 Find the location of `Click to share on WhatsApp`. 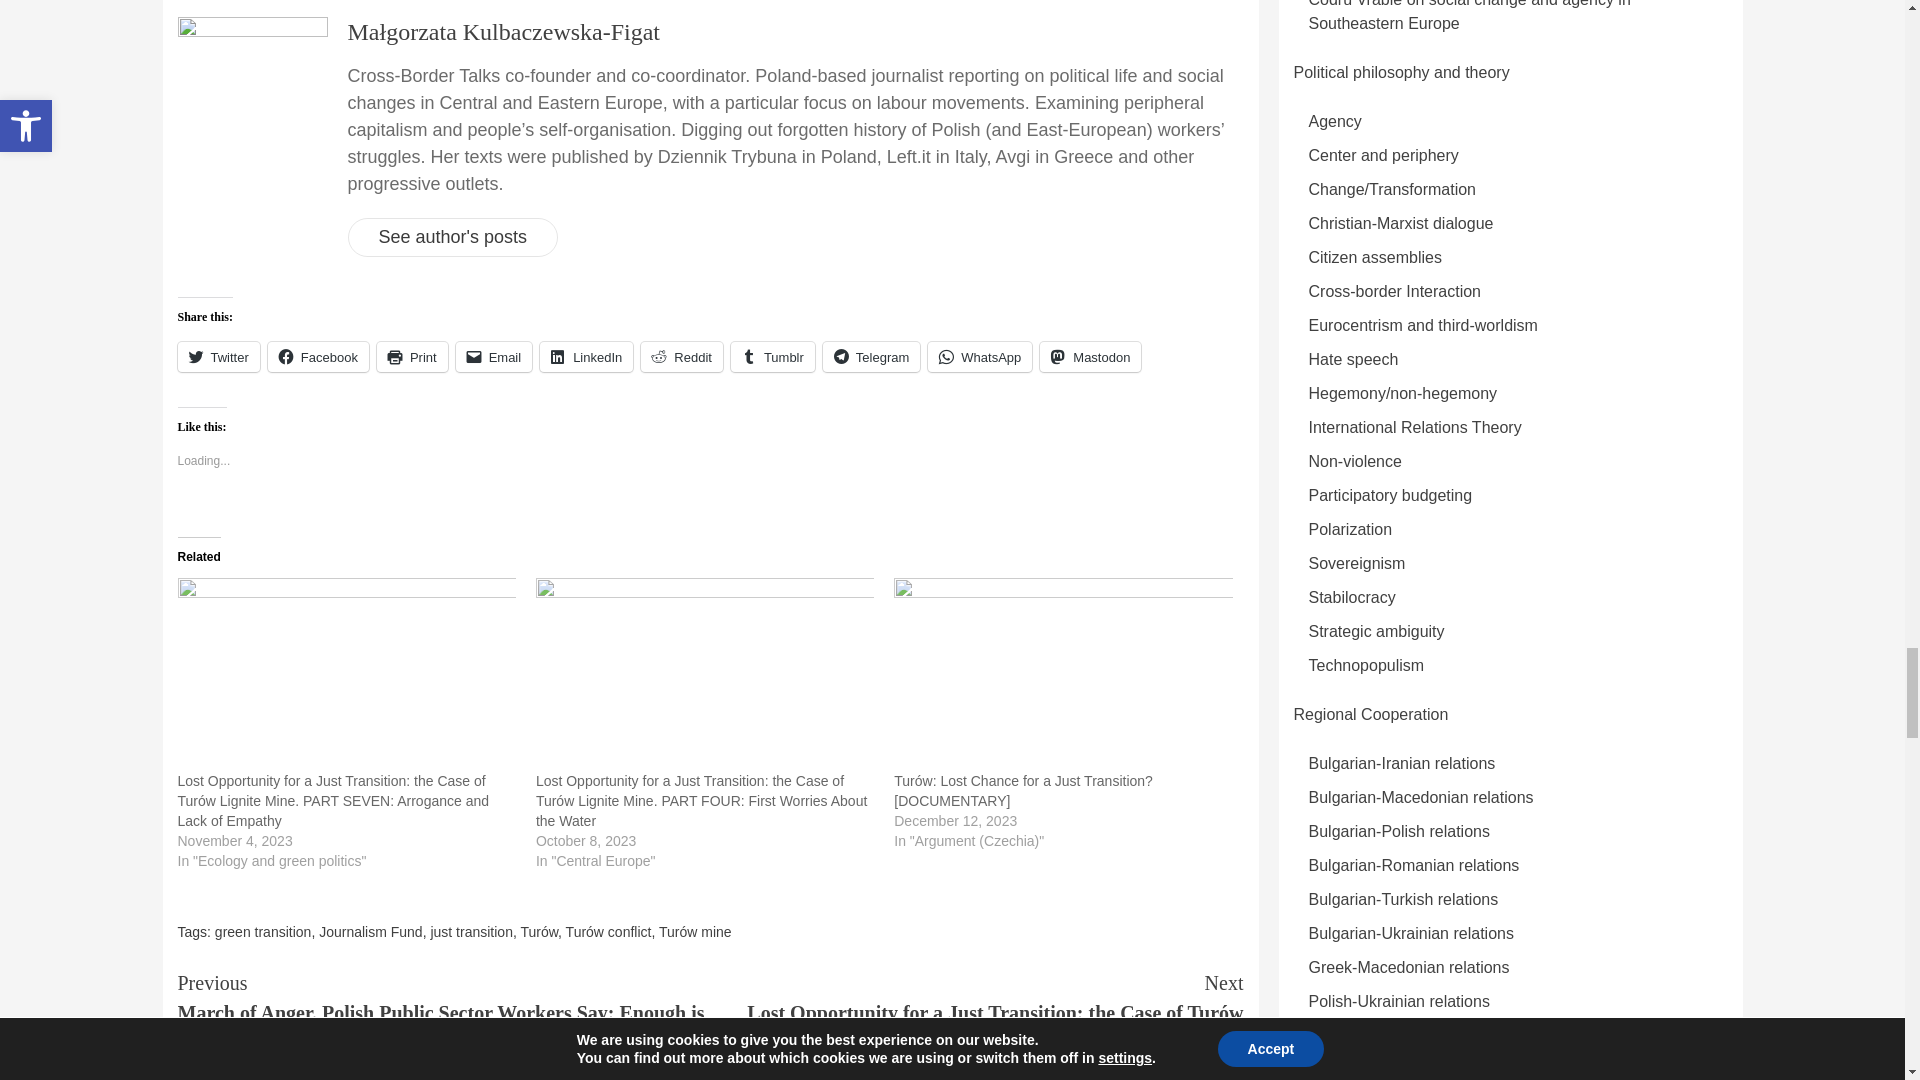

Click to share on WhatsApp is located at coordinates (980, 356).